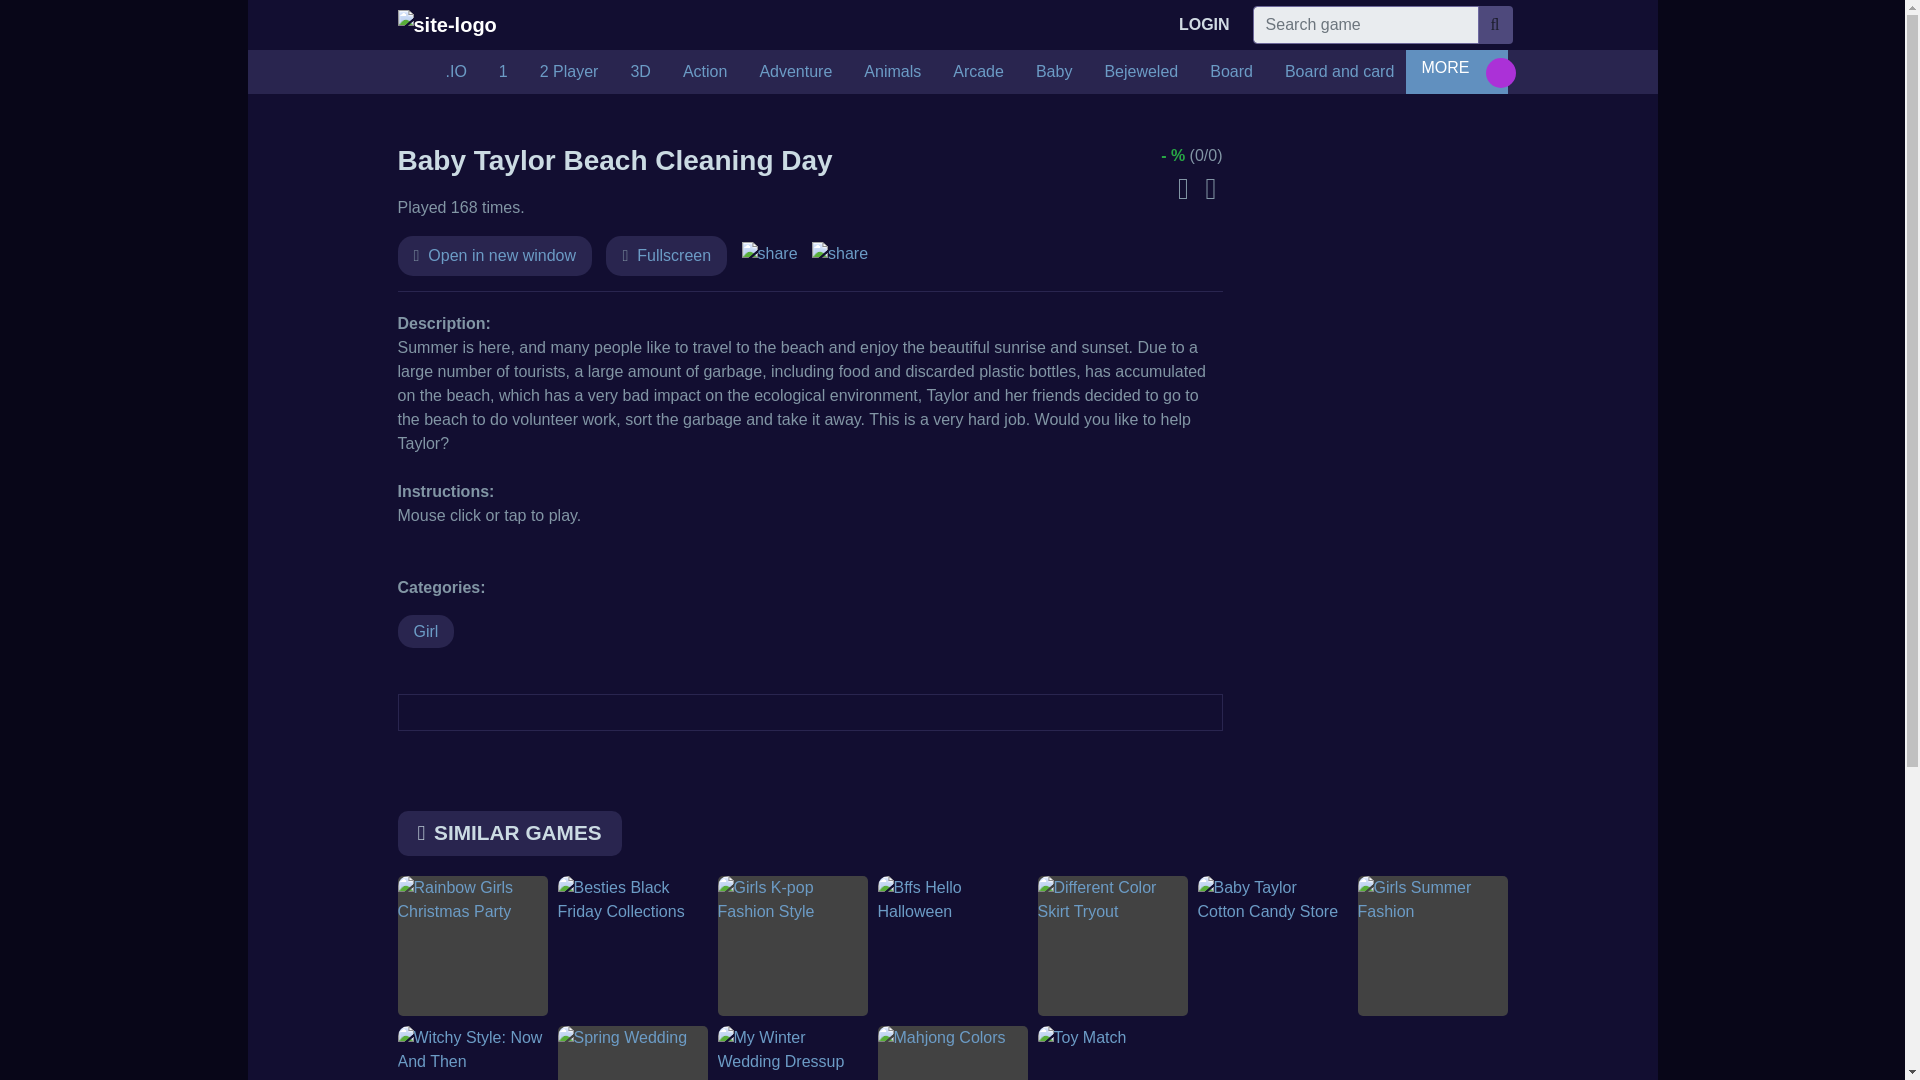  What do you see at coordinates (1339, 71) in the screenshot?
I see `Board and card` at bounding box center [1339, 71].